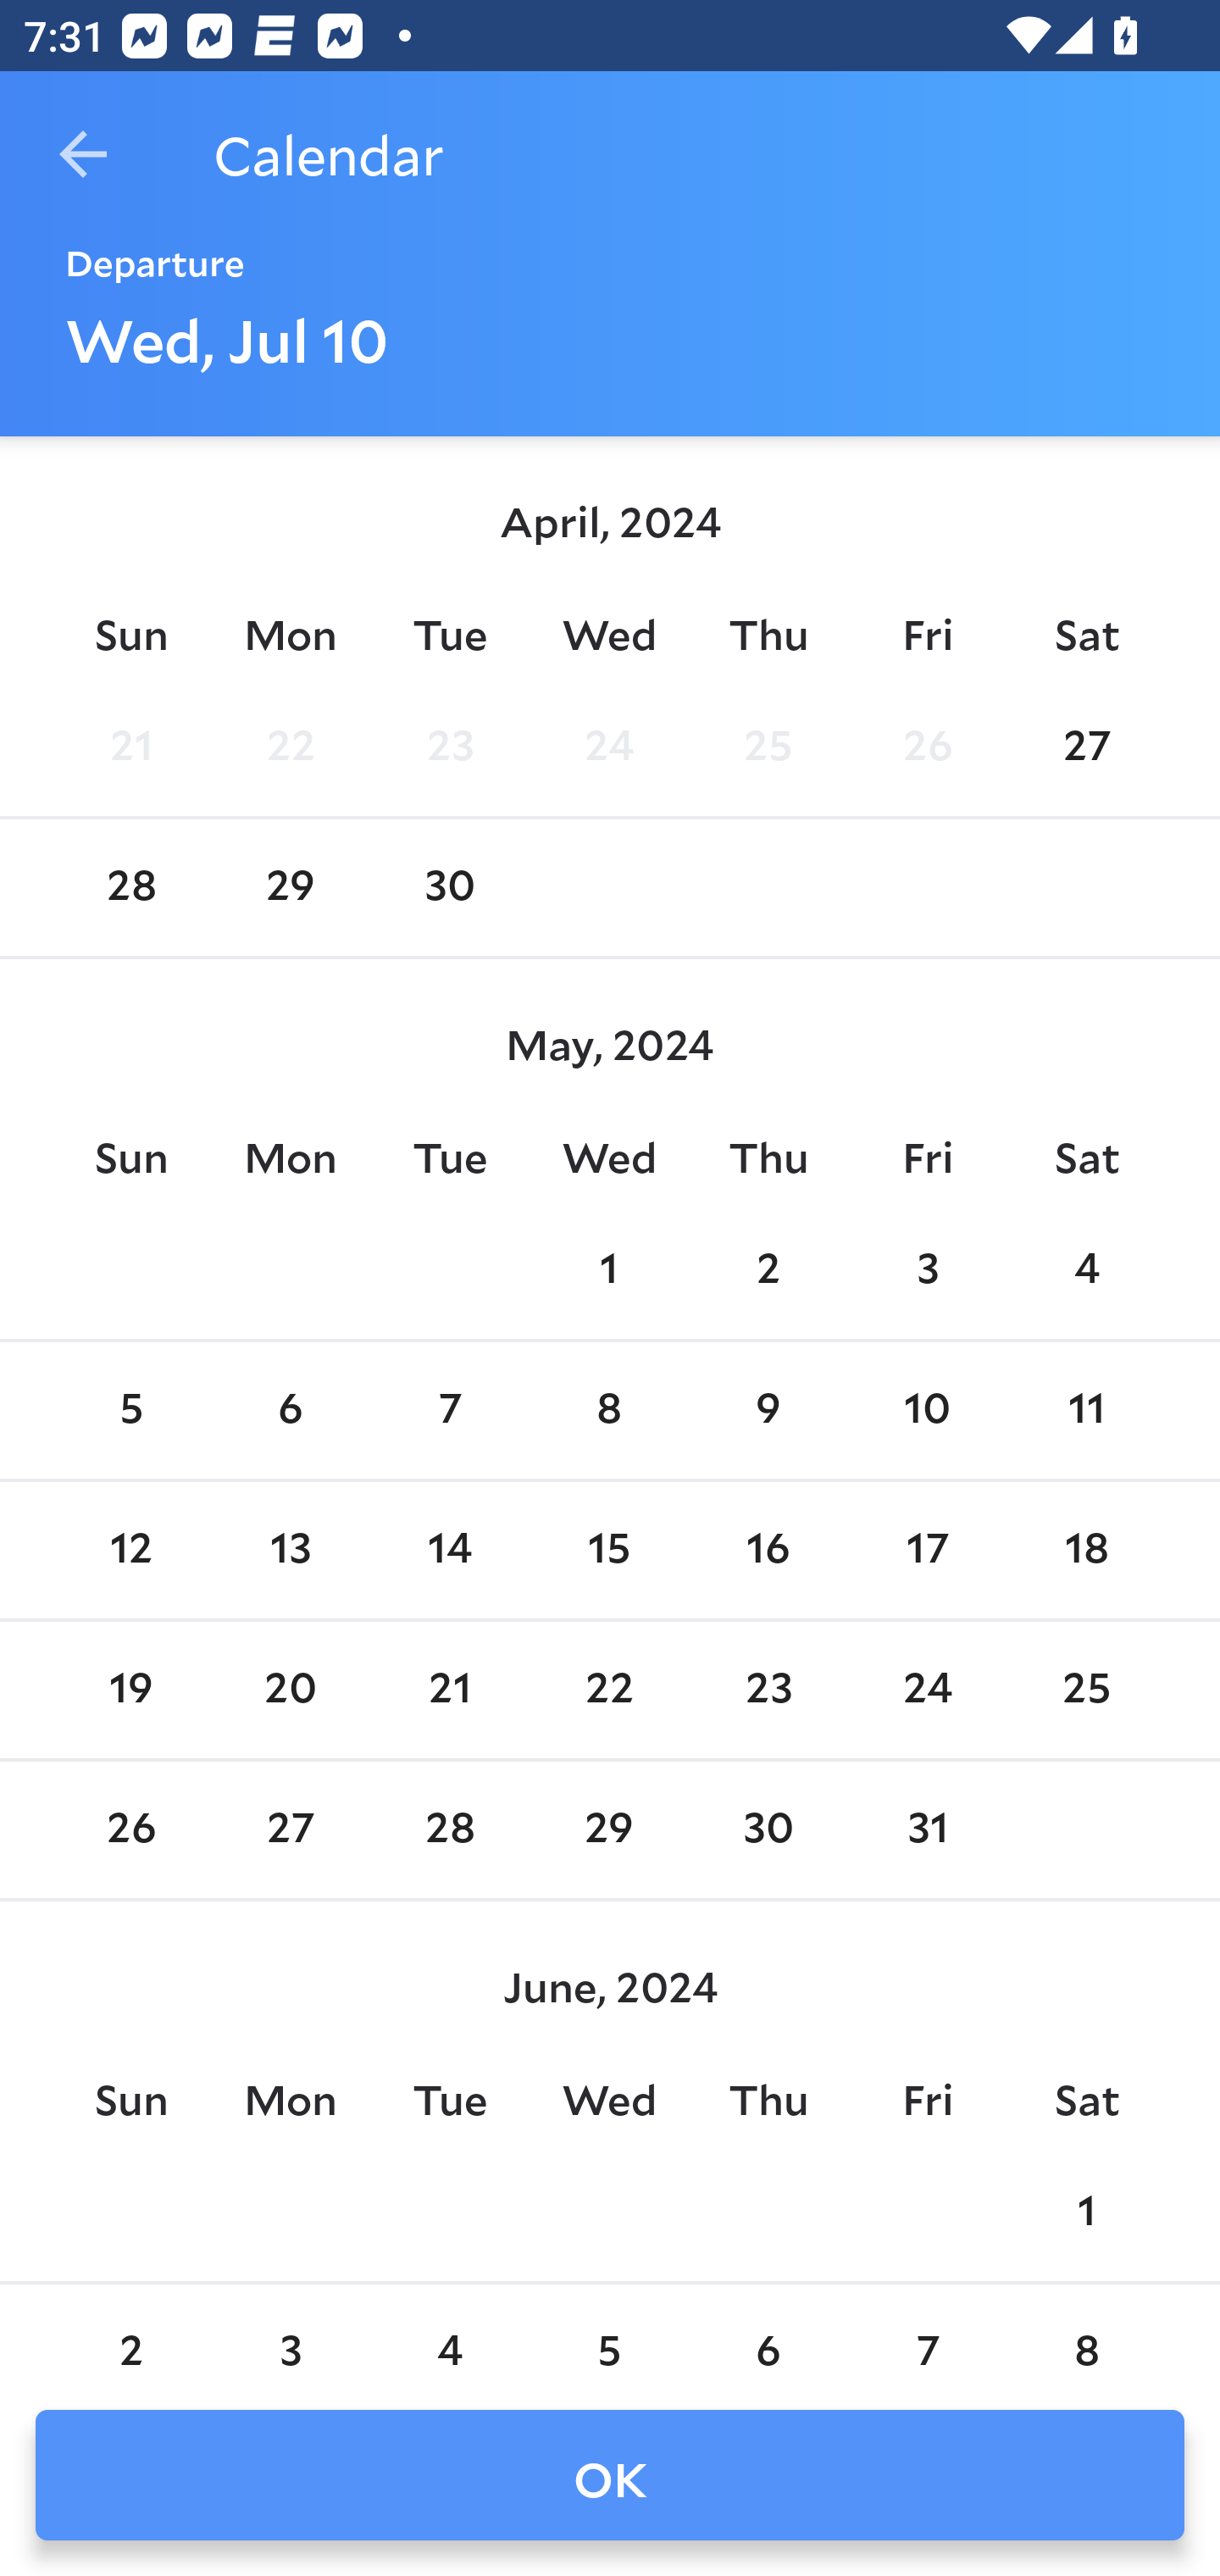 The height and width of the screenshot is (2576, 1220). Describe the element at coordinates (291, 747) in the screenshot. I see `22` at that location.